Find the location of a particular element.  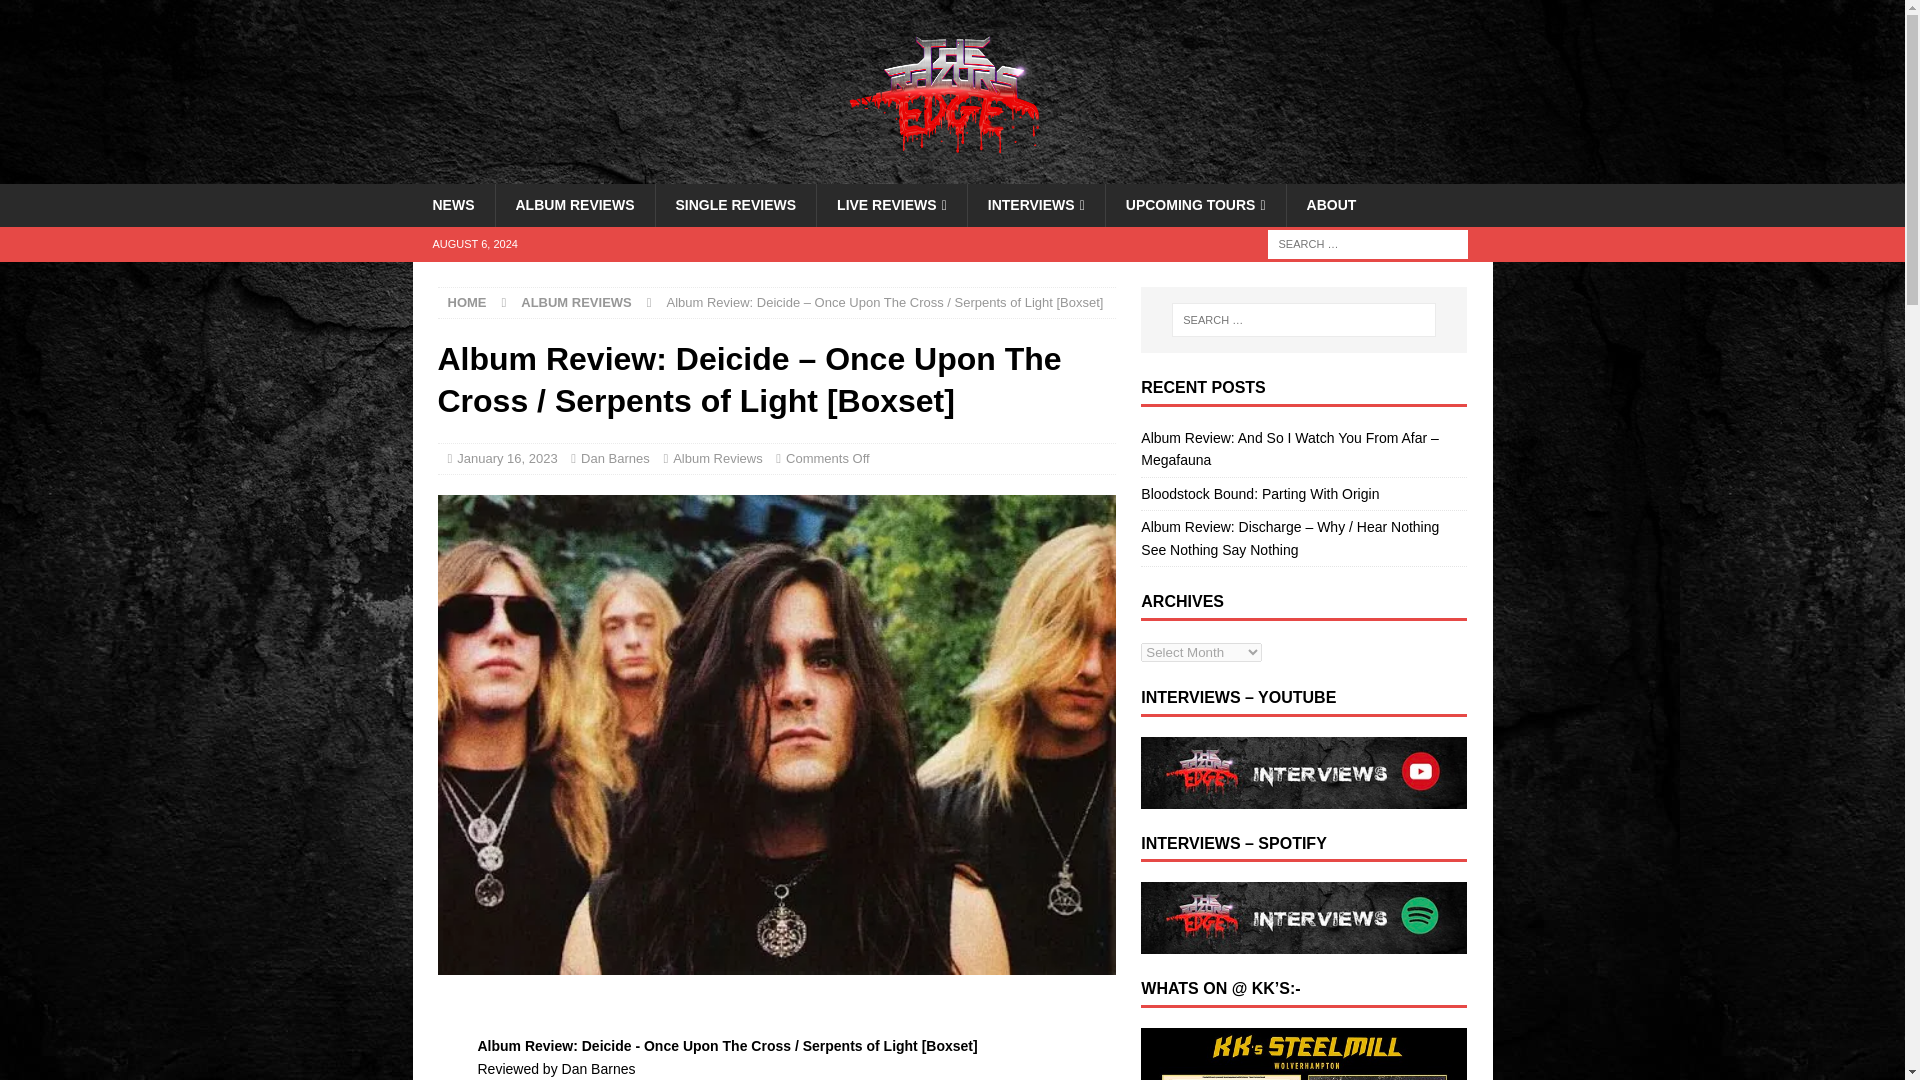

ABOUT is located at coordinates (1331, 204).